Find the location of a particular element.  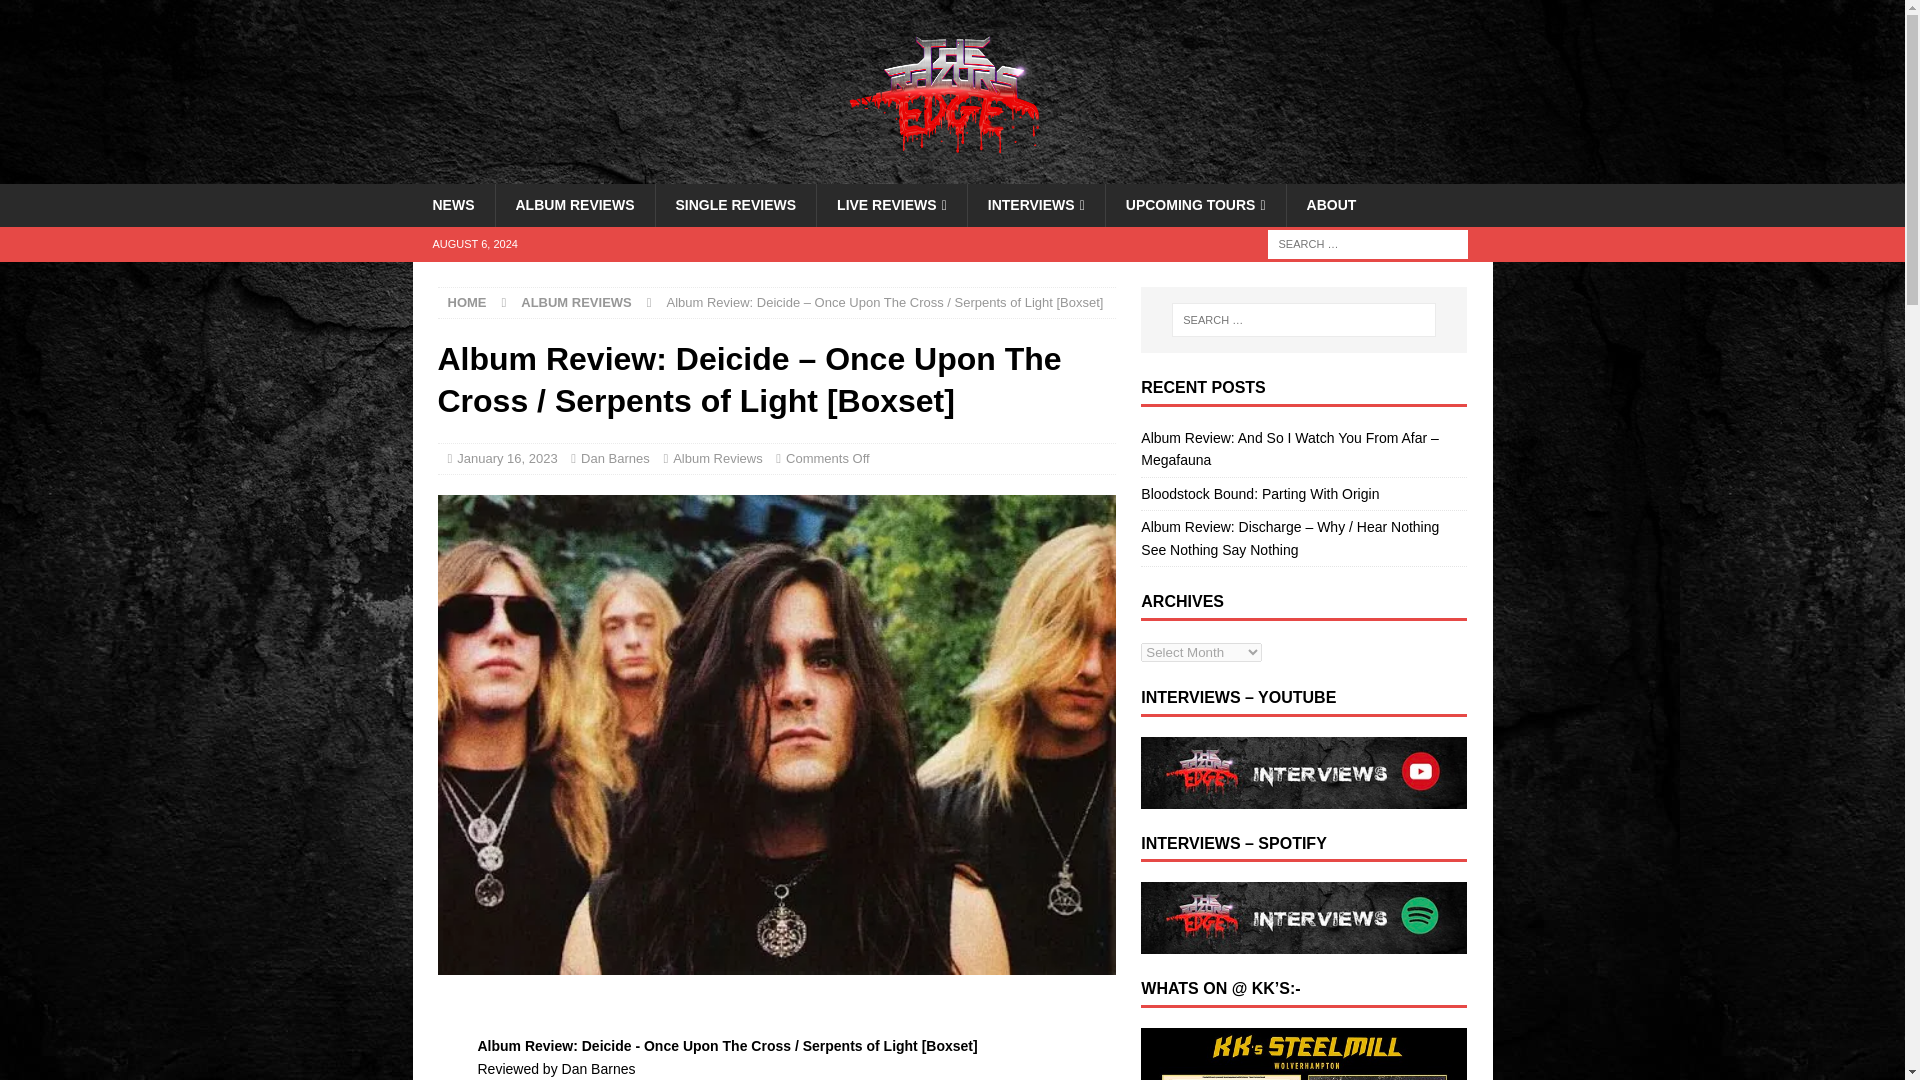

ABOUT is located at coordinates (1331, 204).